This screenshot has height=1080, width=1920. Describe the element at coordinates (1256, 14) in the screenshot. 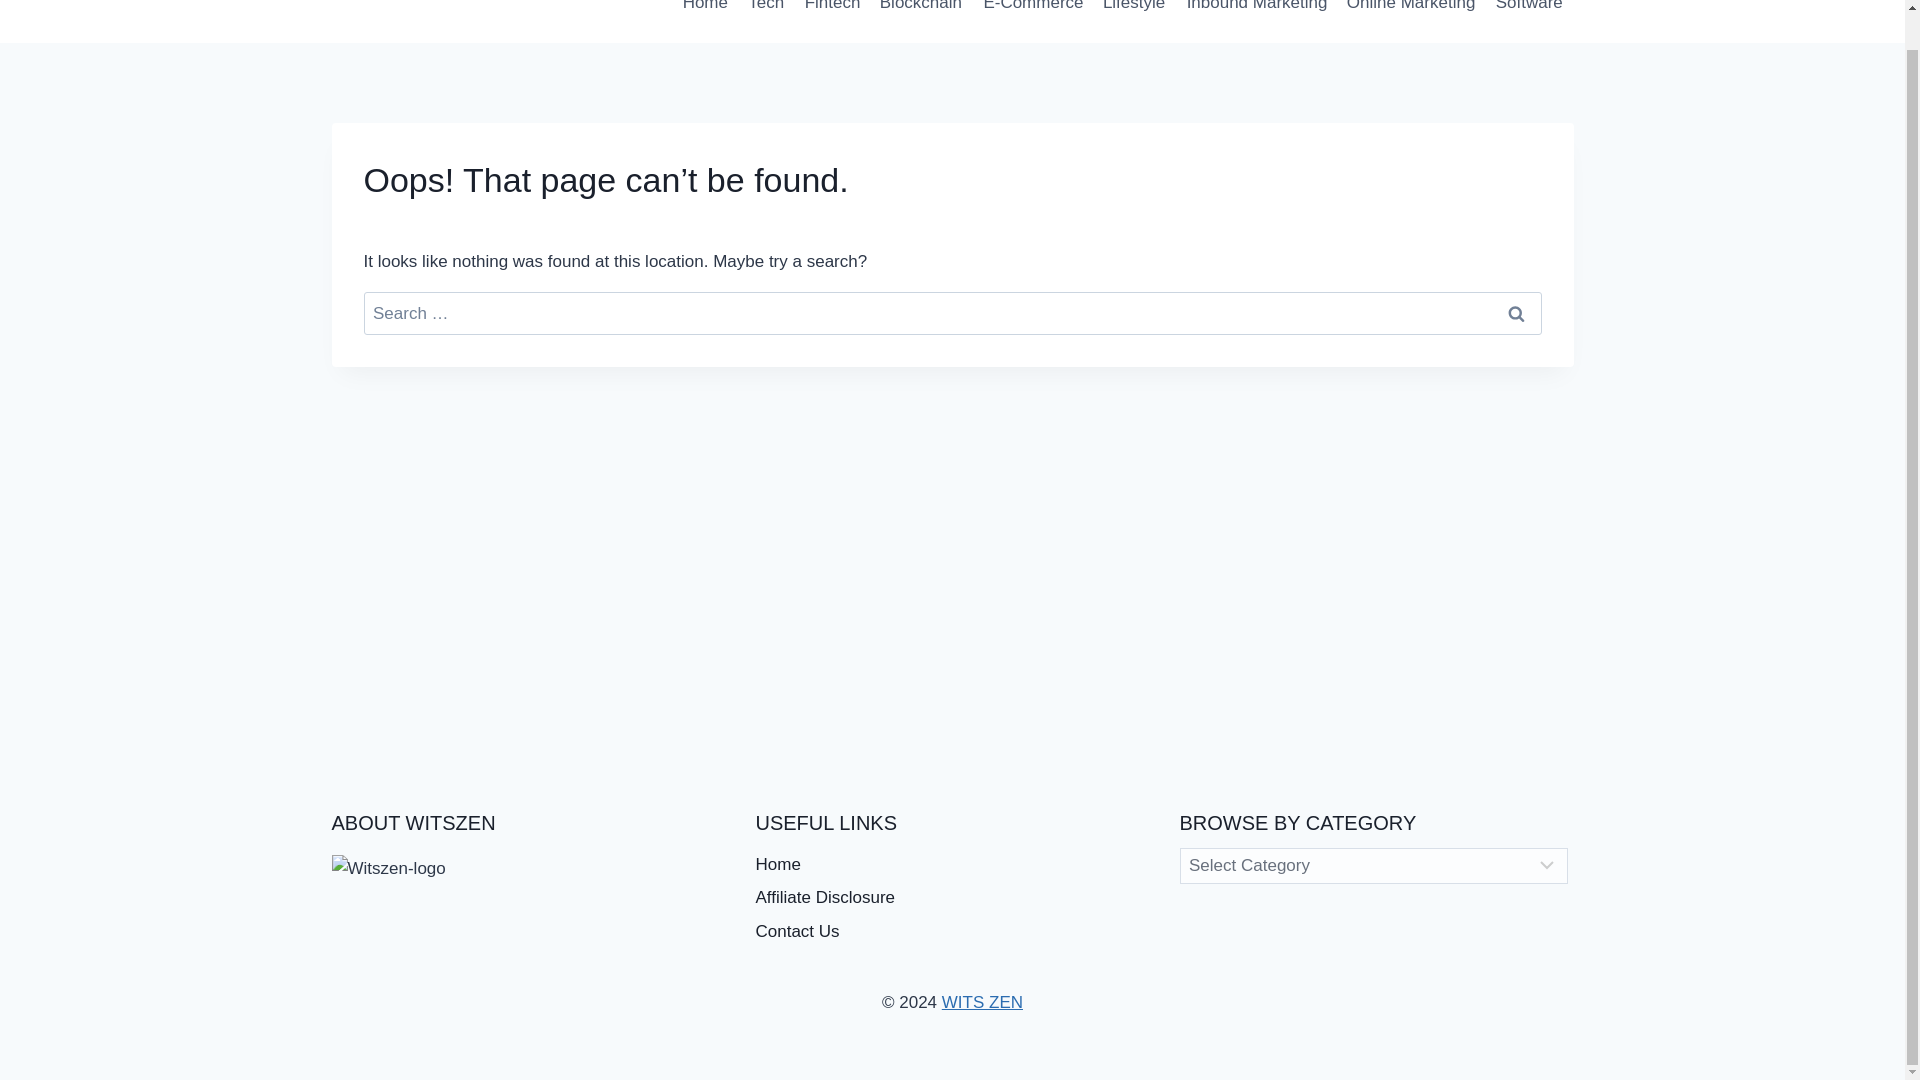

I see `Inbound Marketing` at that location.